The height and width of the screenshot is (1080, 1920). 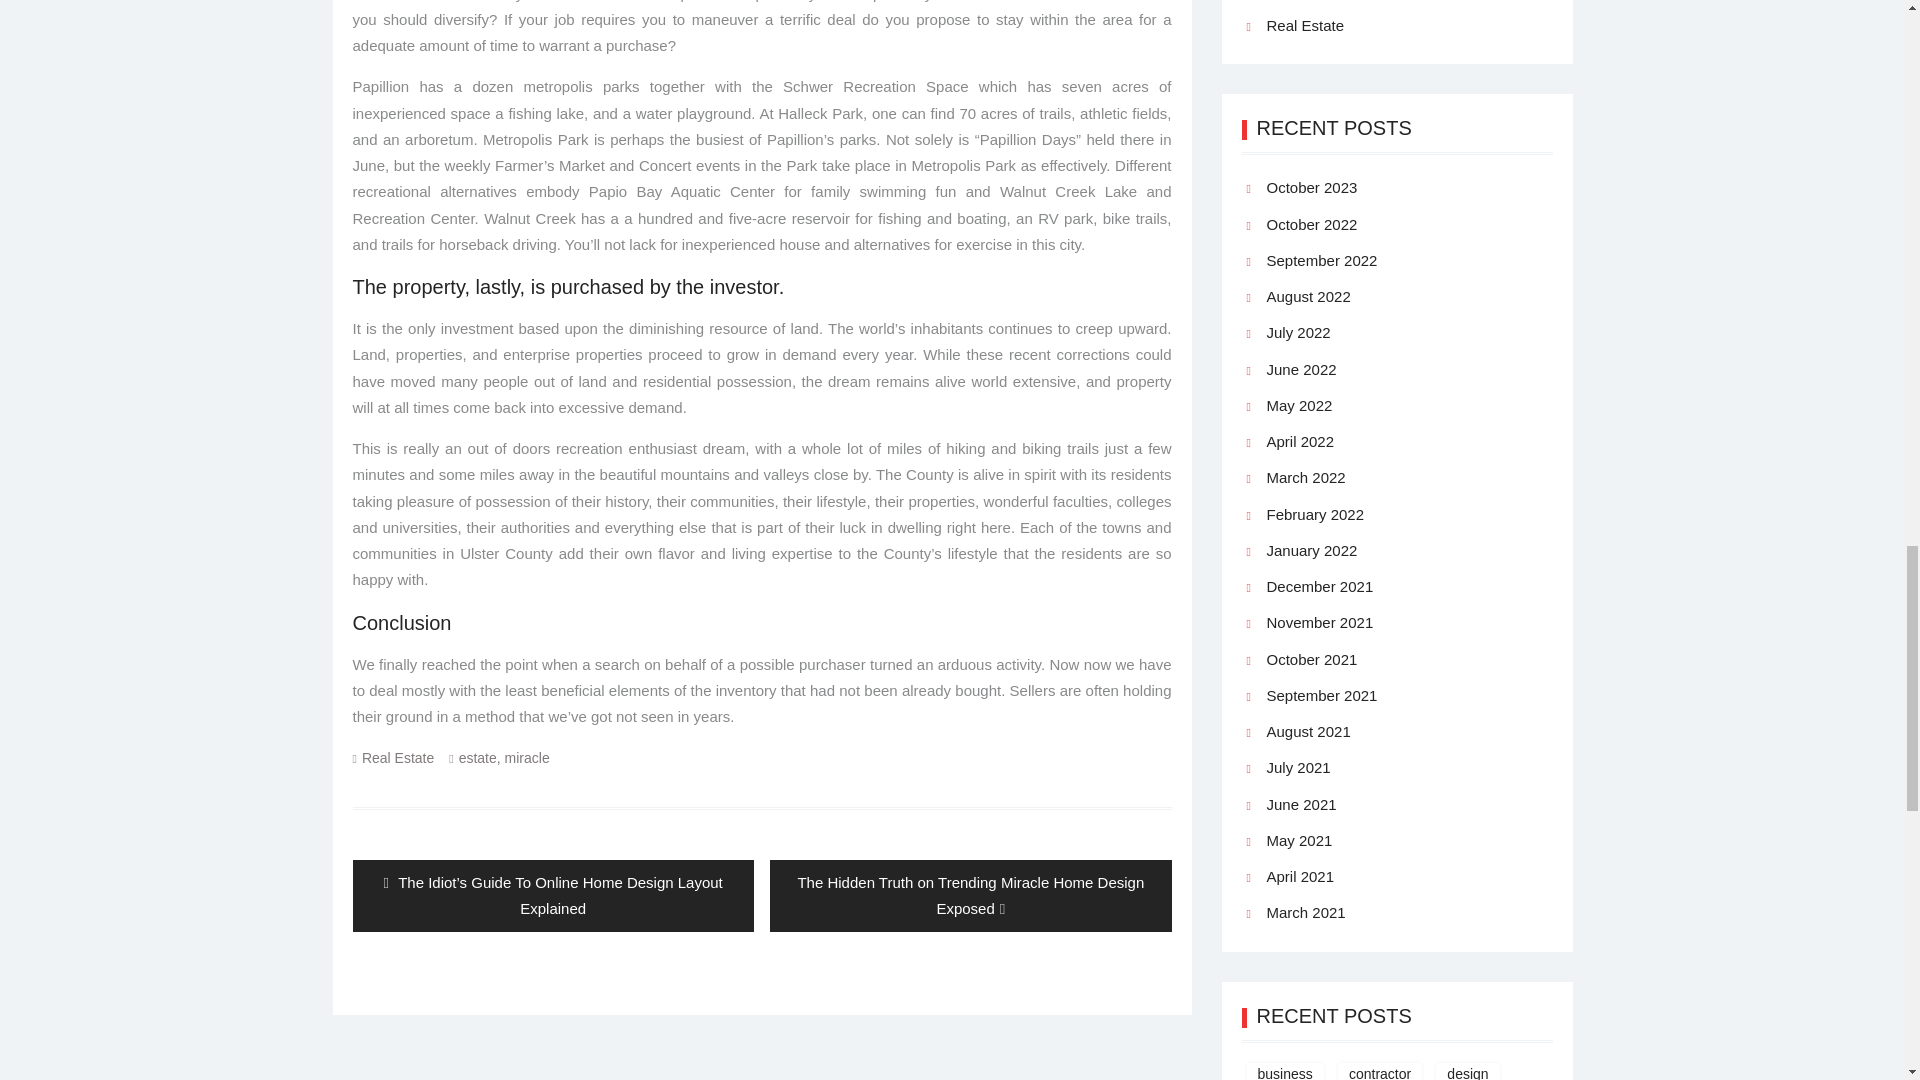 I want to click on miracle, so click(x=526, y=757).